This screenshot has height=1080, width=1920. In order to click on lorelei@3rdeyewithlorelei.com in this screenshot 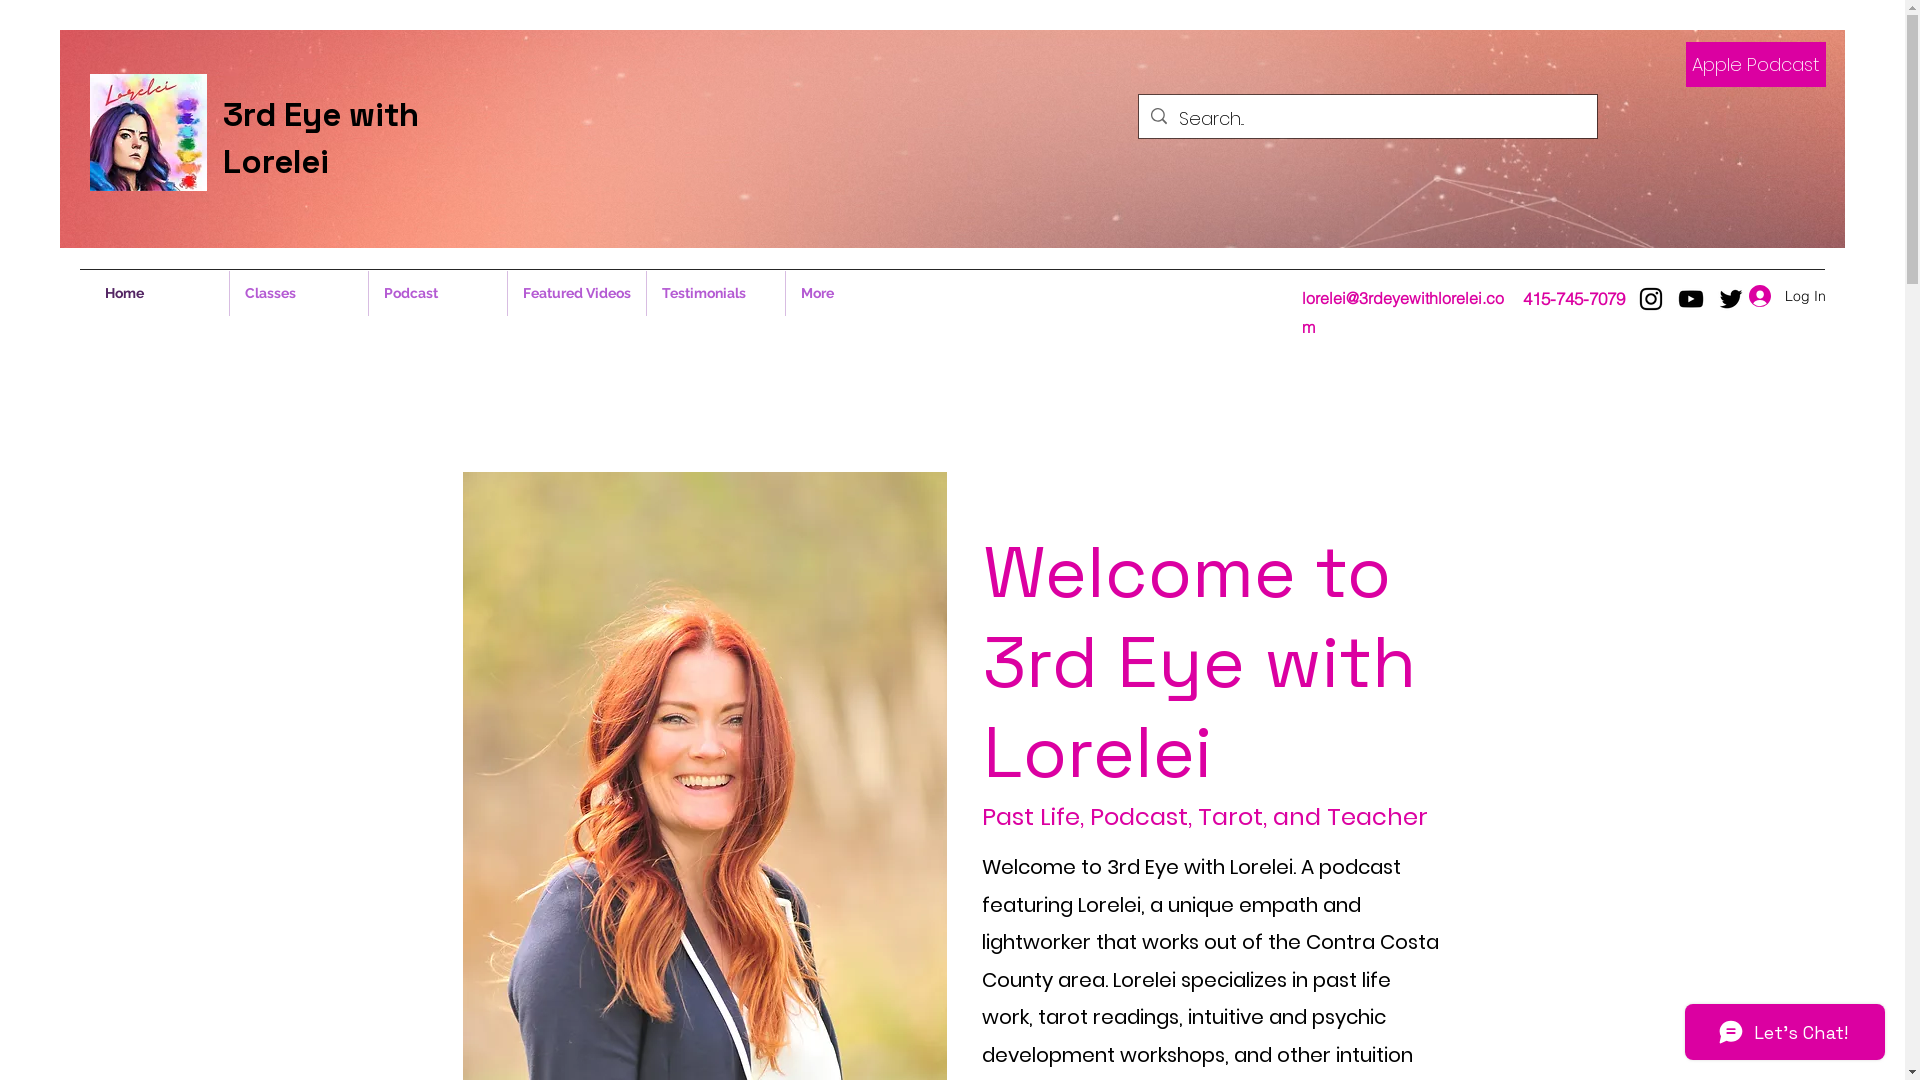, I will do `click(1403, 312)`.